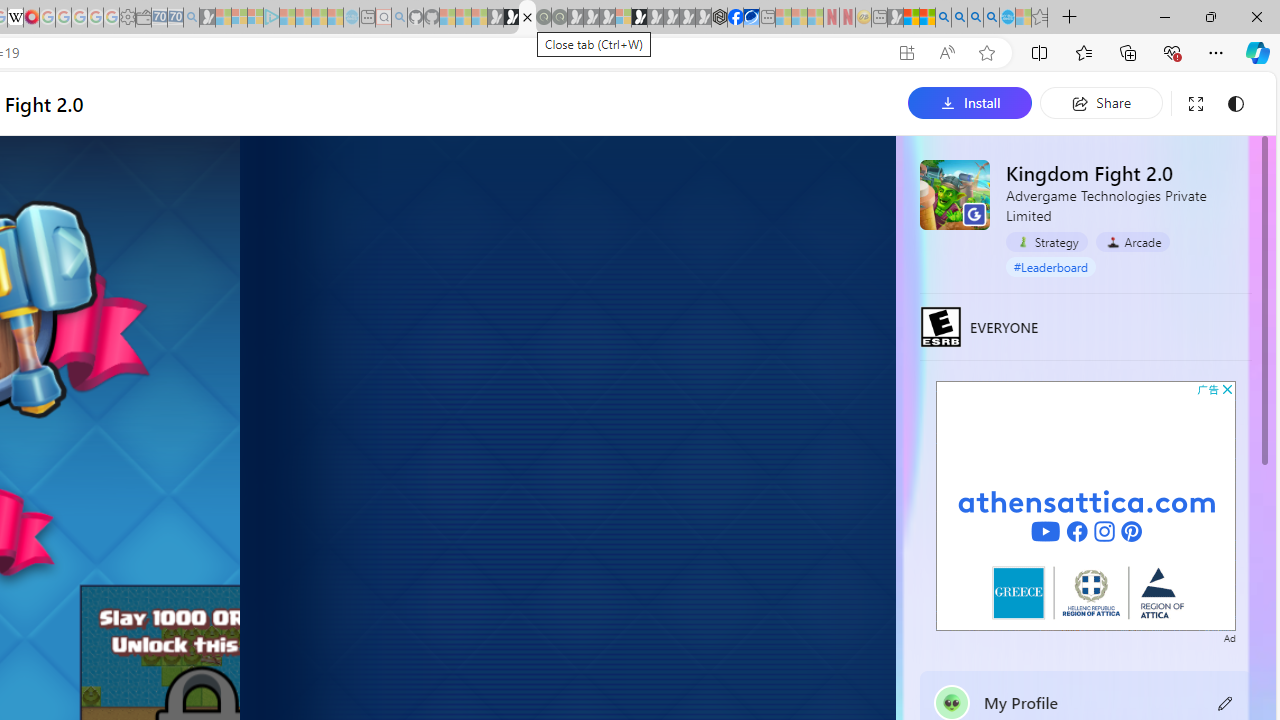  What do you see at coordinates (751, 18) in the screenshot?
I see `AirNow.gov` at bounding box center [751, 18].